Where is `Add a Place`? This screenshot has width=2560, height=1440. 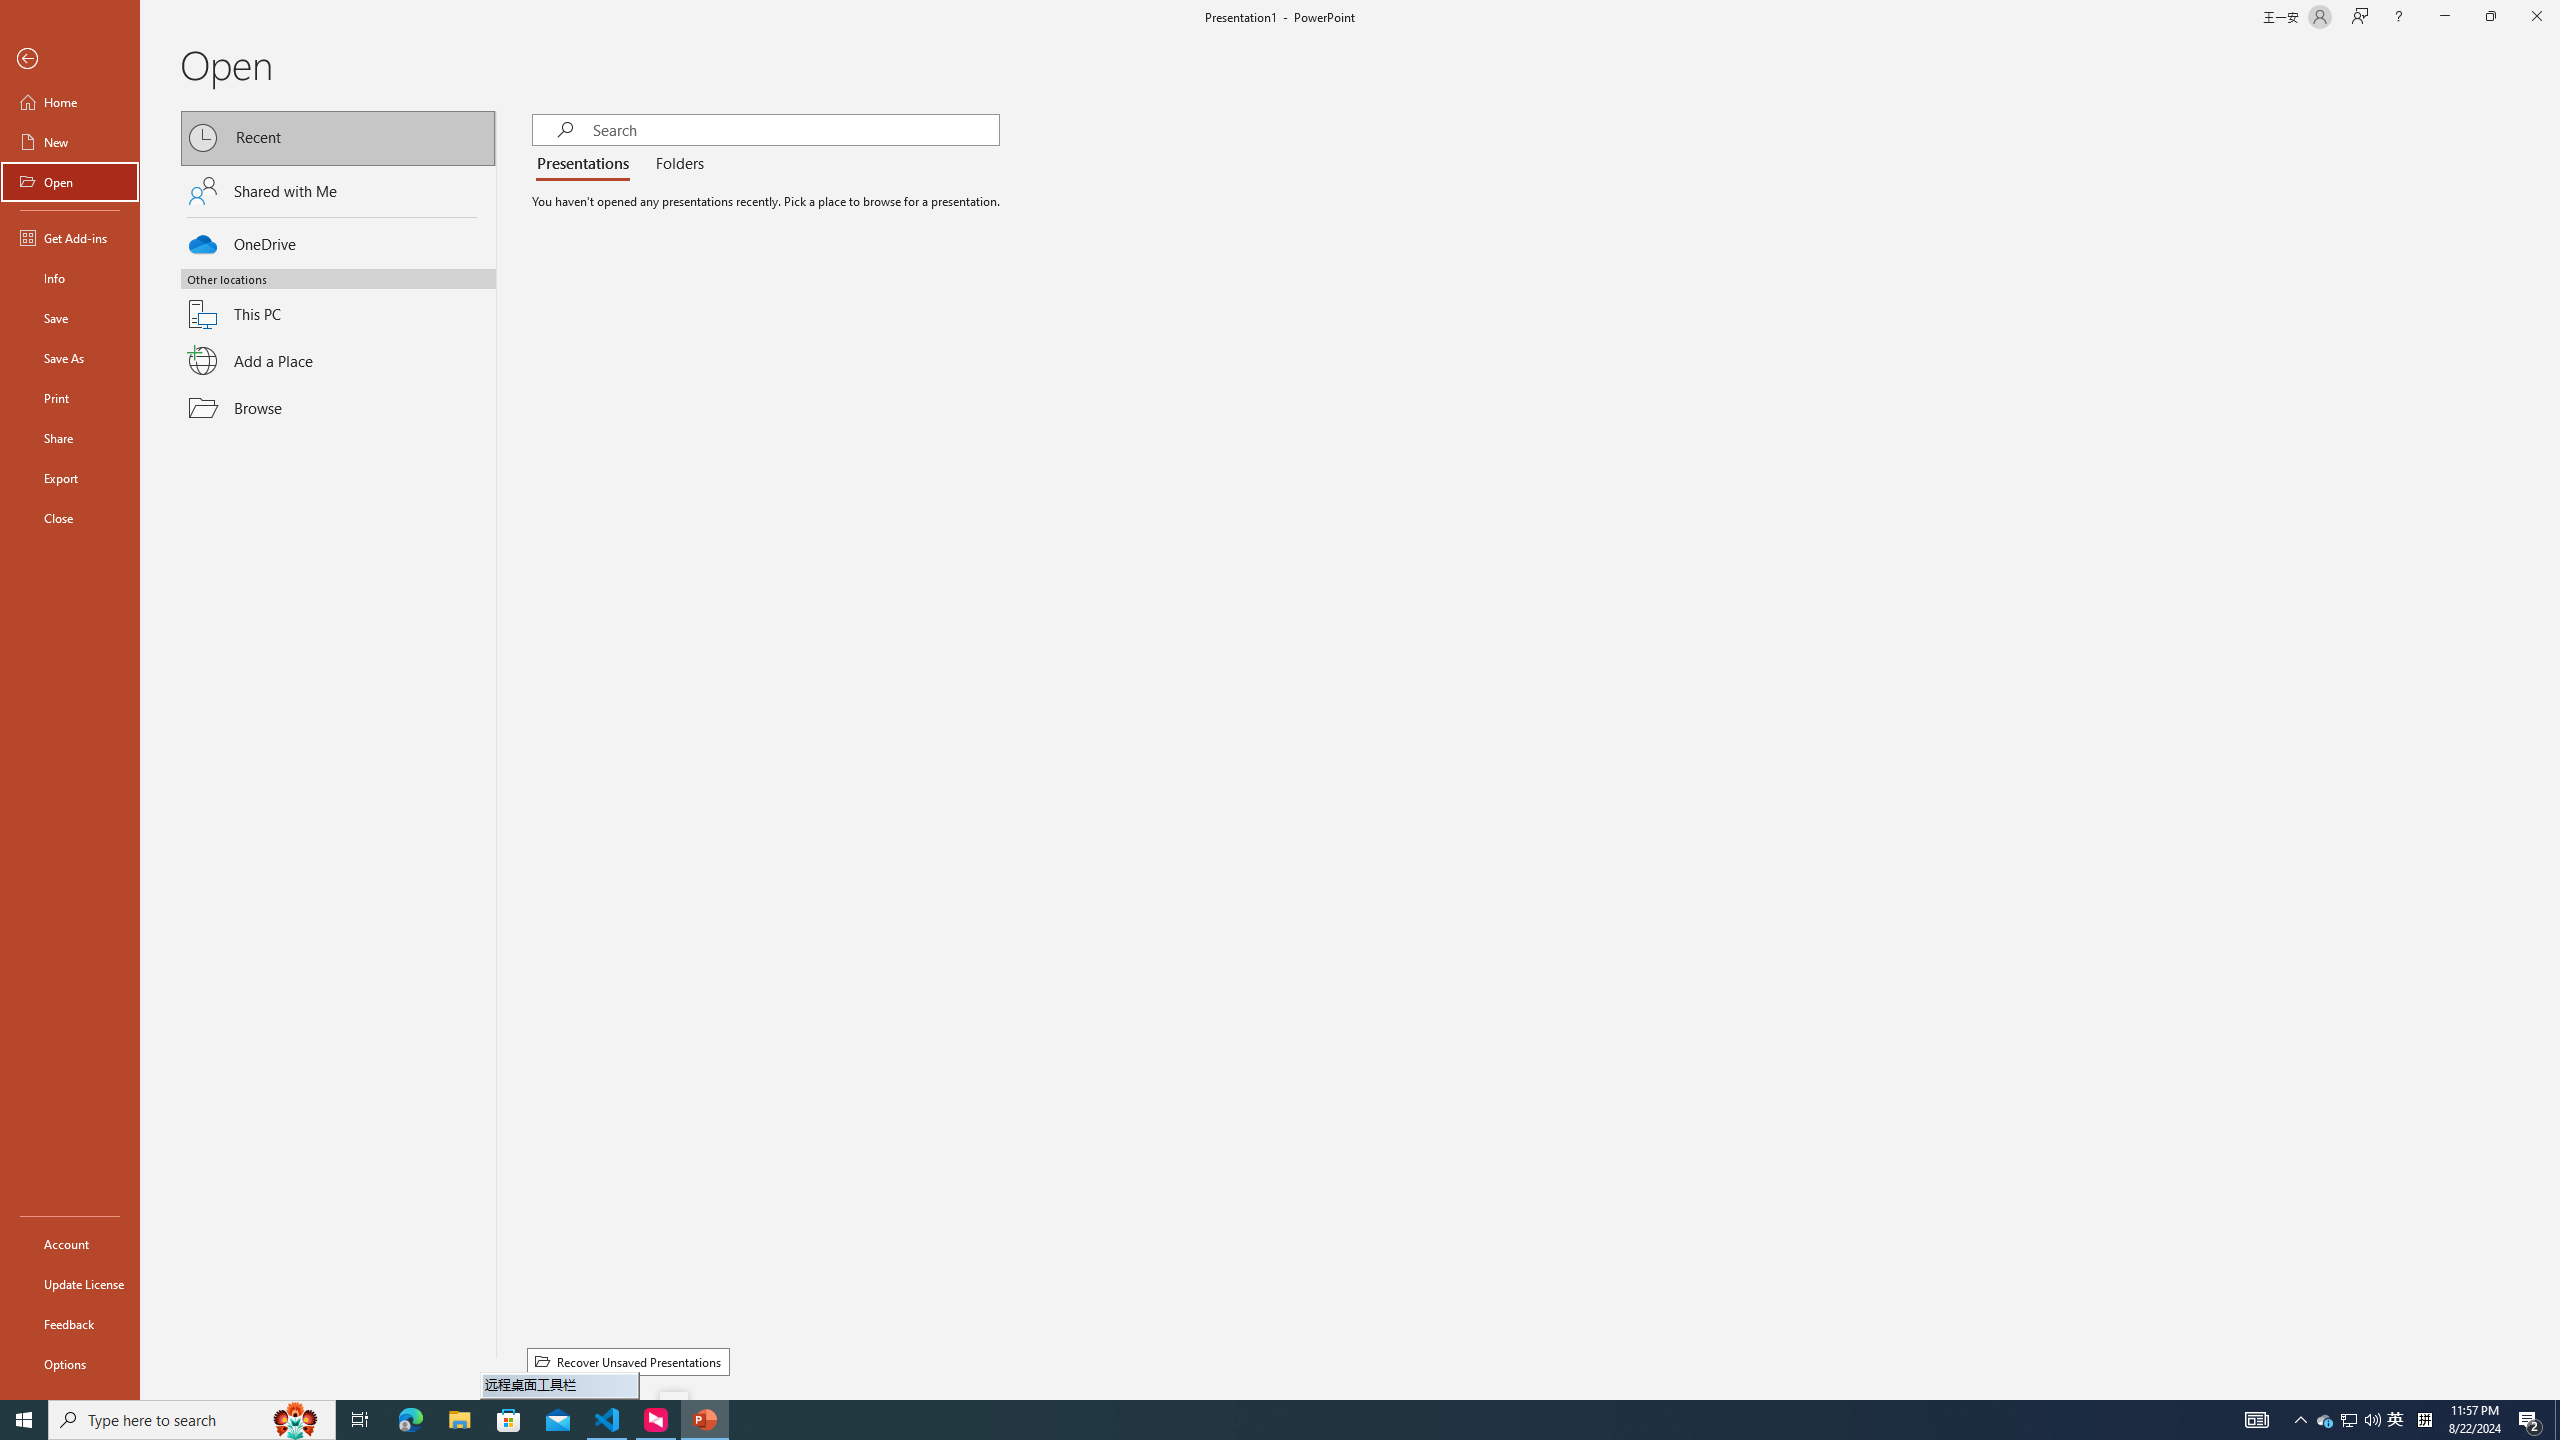 Add a Place is located at coordinates (338, 360).